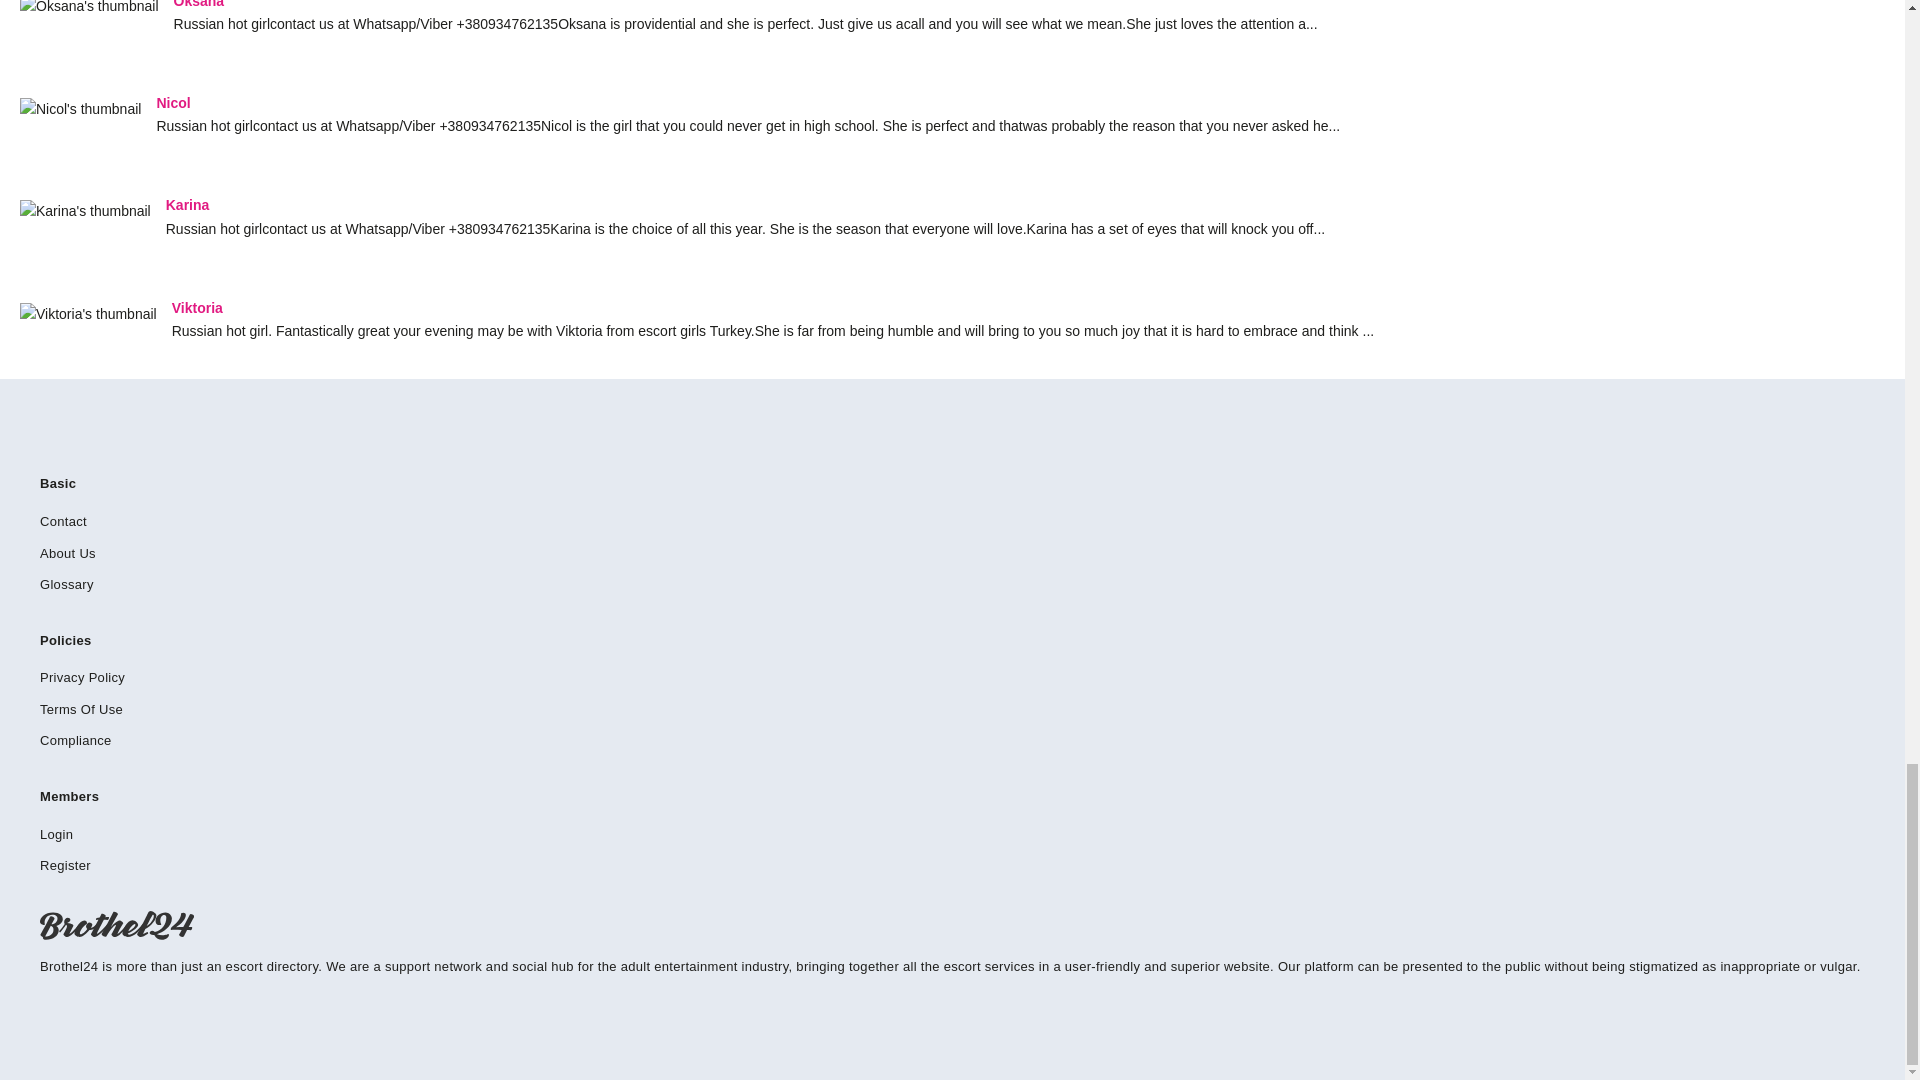  What do you see at coordinates (63, 522) in the screenshot?
I see `Contact` at bounding box center [63, 522].